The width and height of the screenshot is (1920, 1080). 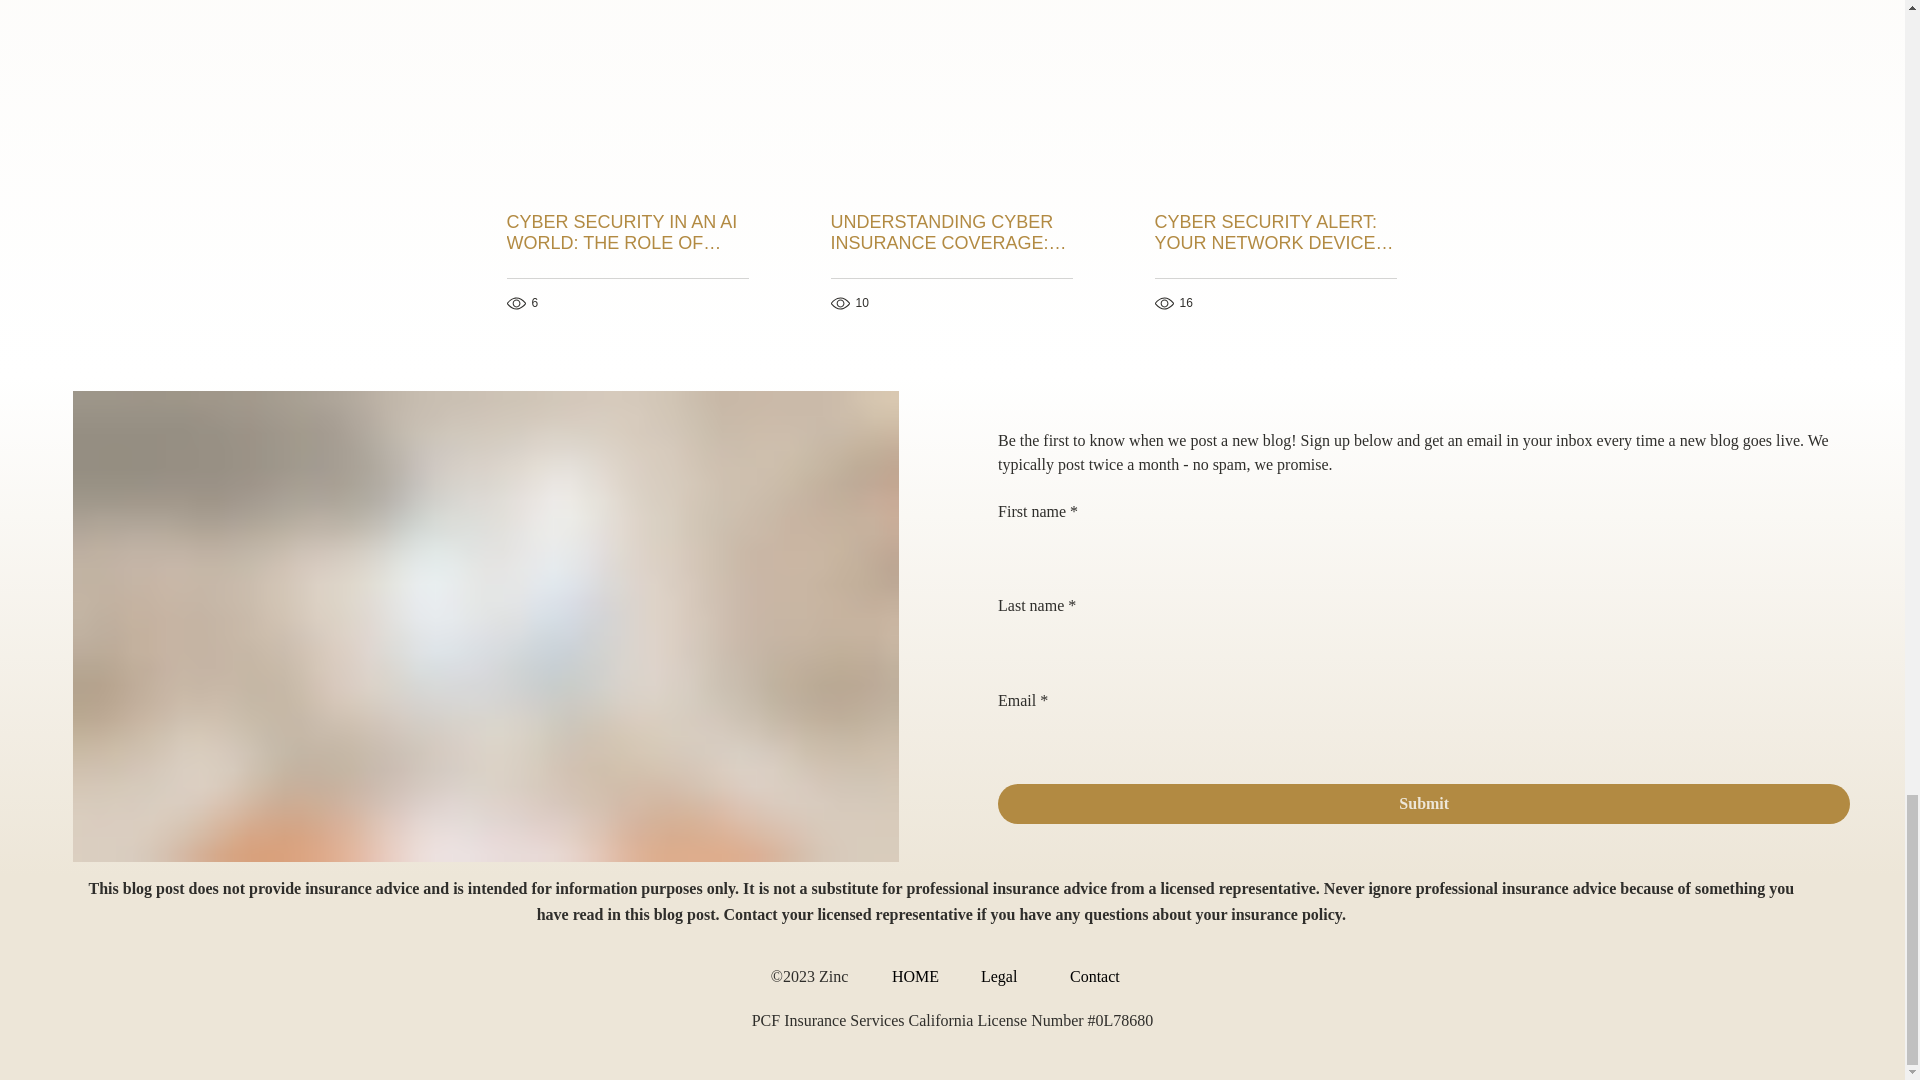 What do you see at coordinates (627, 232) in the screenshot?
I see `CYBER SECURITY IN AN AI WORLD: THE ROLE OF INSURANCE` at bounding box center [627, 232].